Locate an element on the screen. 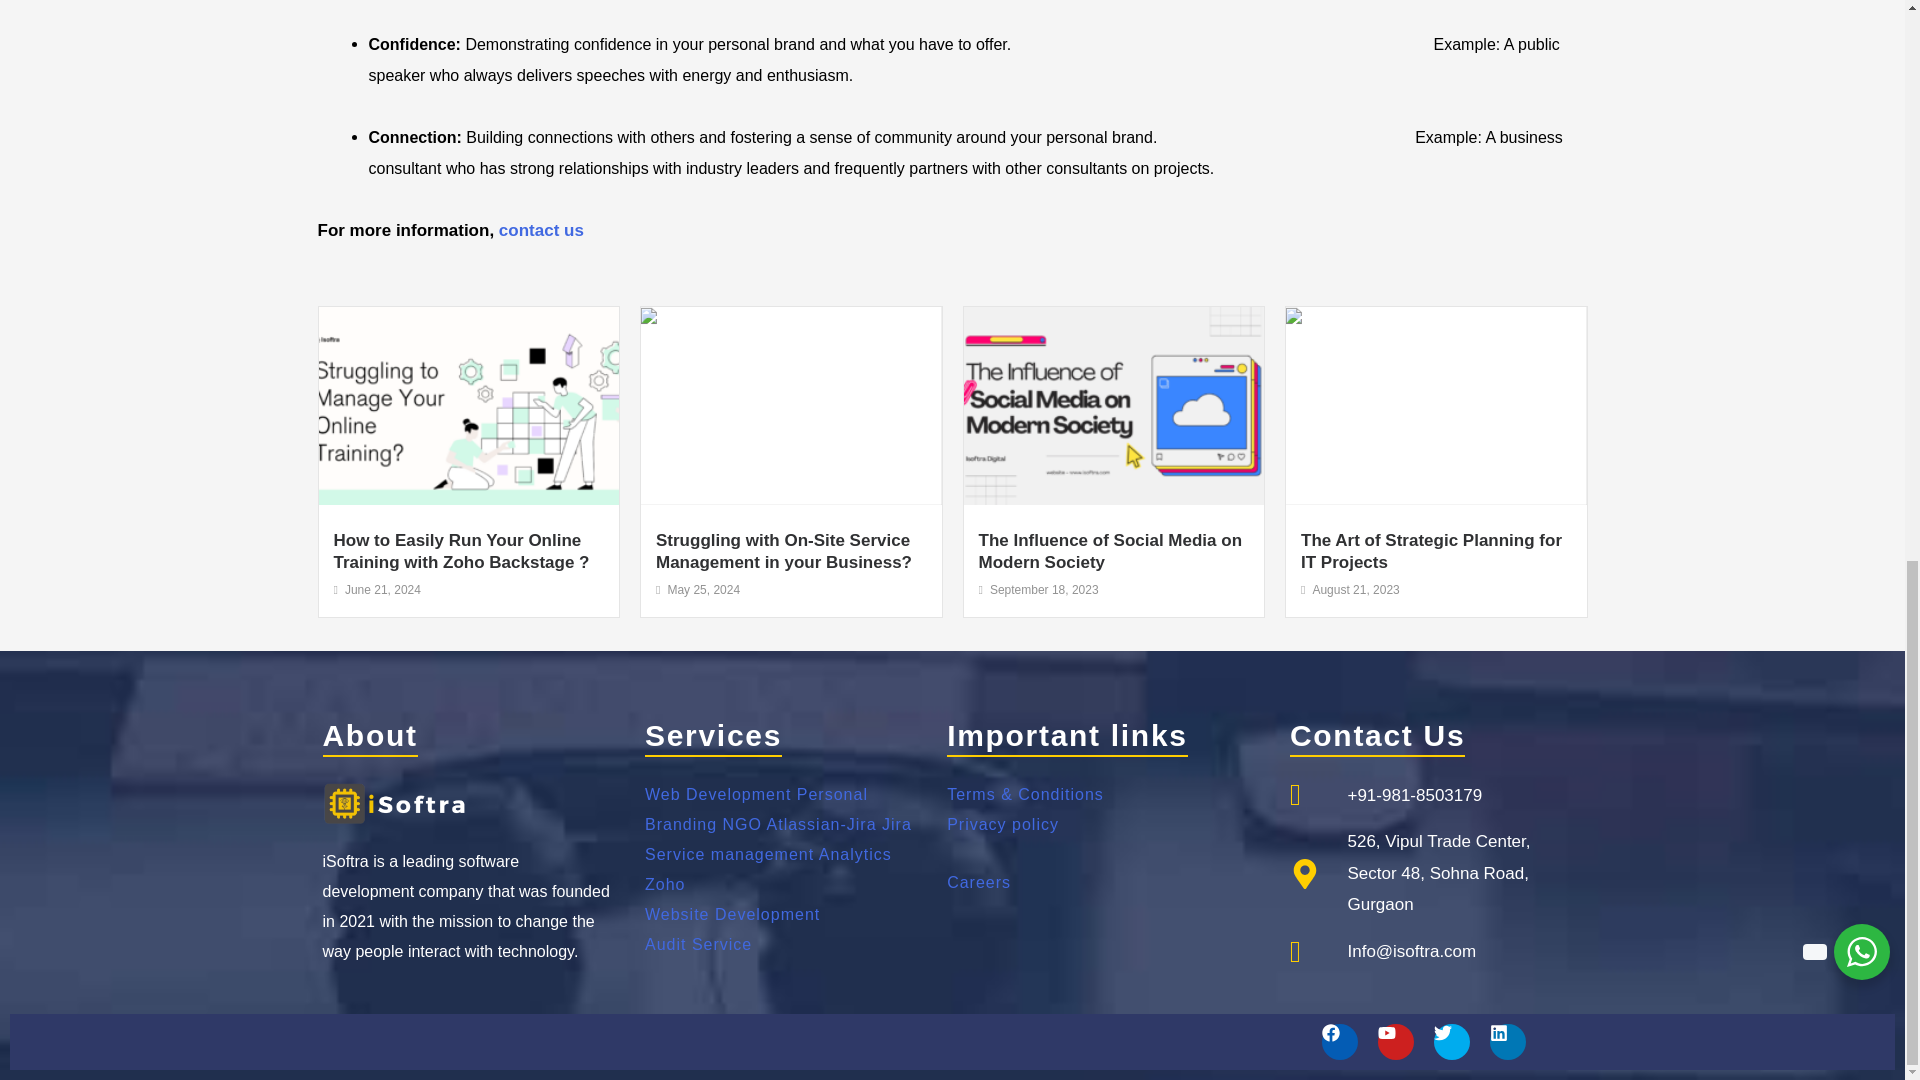 The image size is (1920, 1080). How to Easily Run Your Online Training with Zoho Backstage ? is located at coordinates (462, 552).